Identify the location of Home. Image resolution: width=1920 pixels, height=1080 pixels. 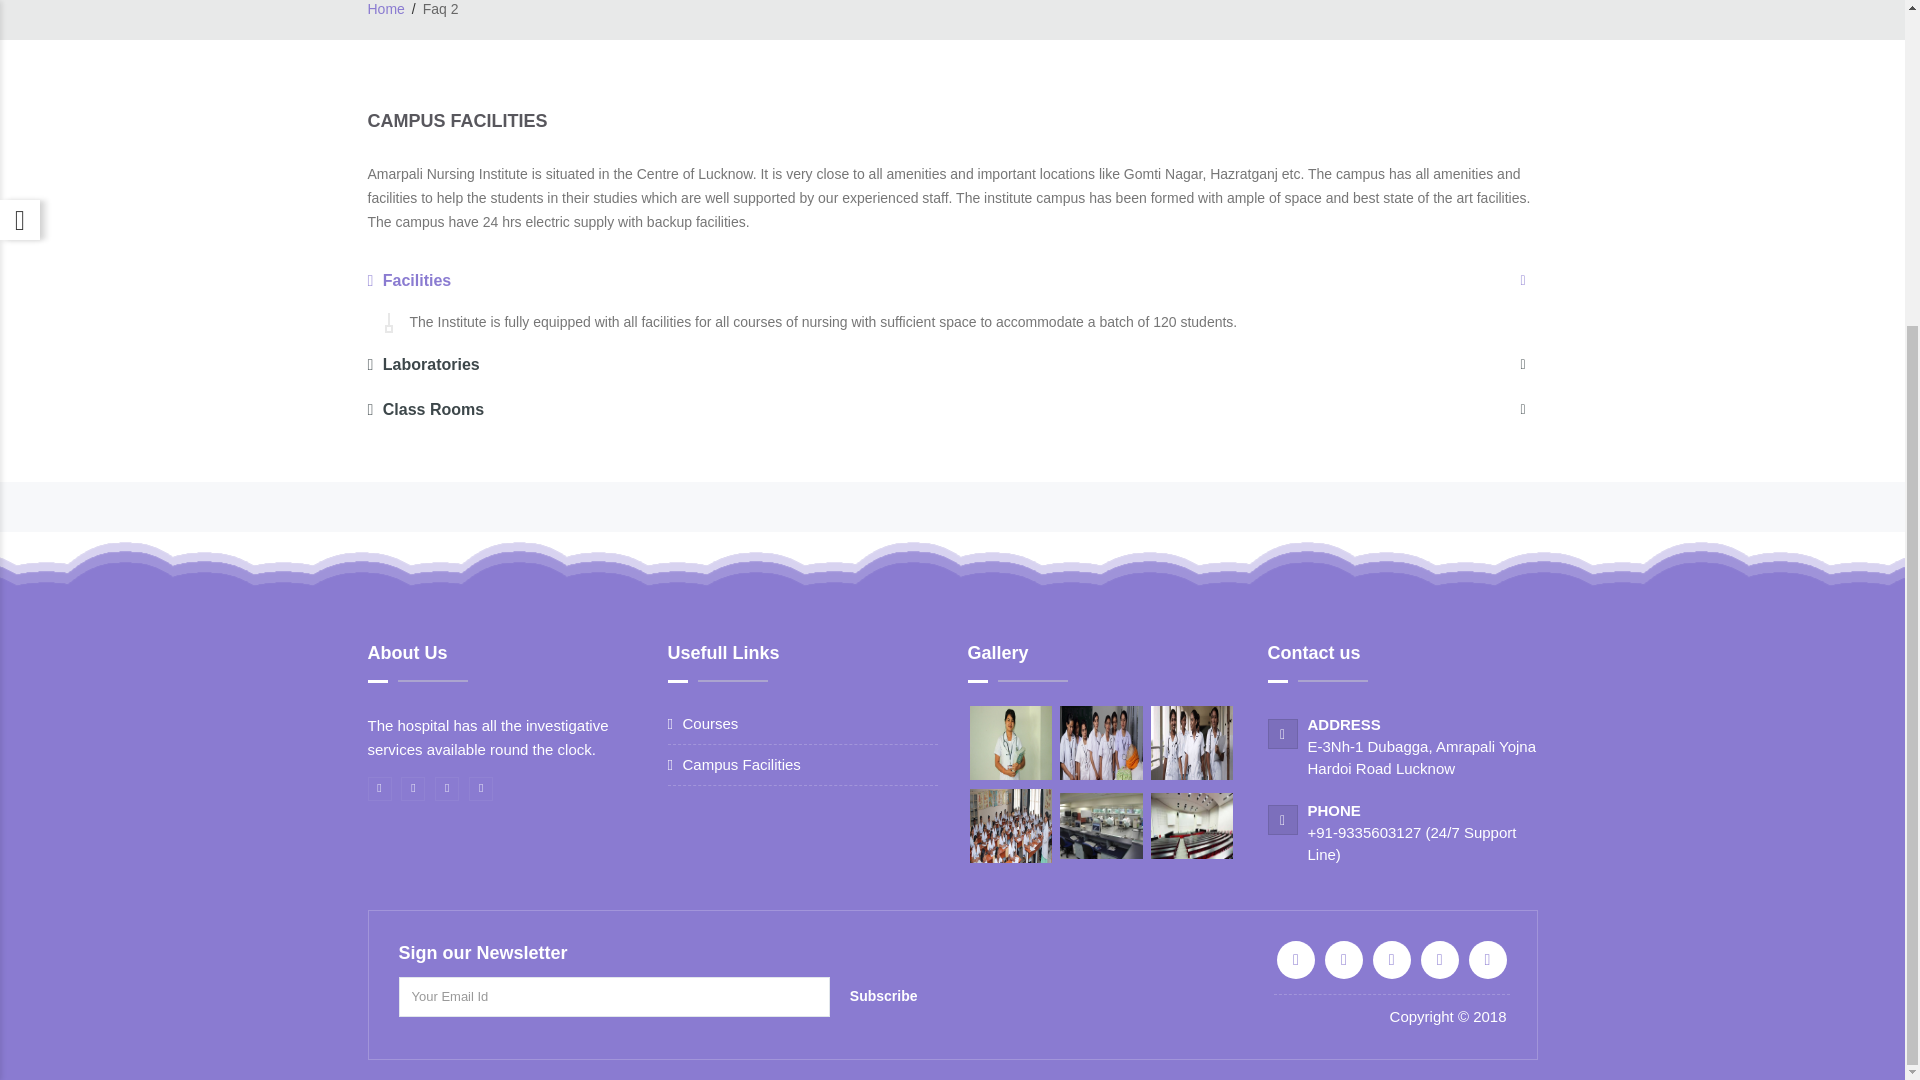
(386, 9).